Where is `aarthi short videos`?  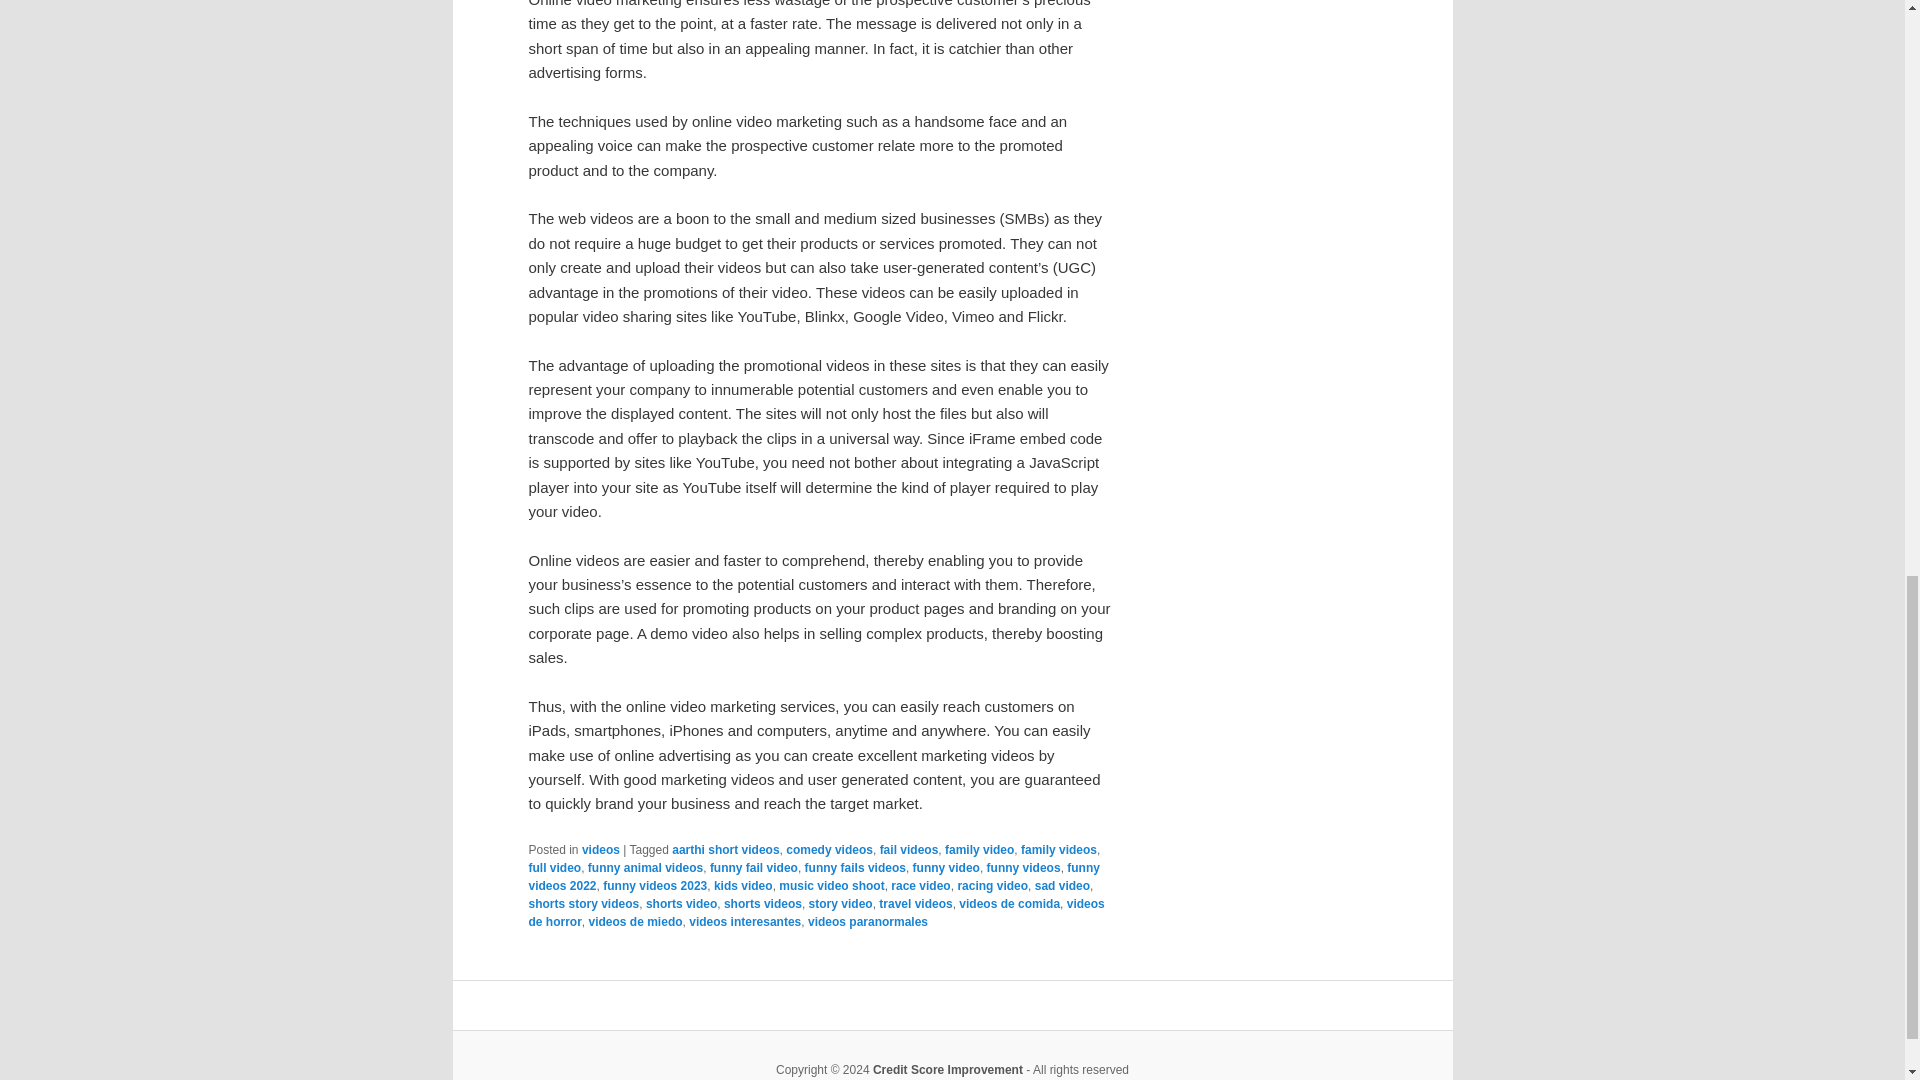
aarthi short videos is located at coordinates (726, 850).